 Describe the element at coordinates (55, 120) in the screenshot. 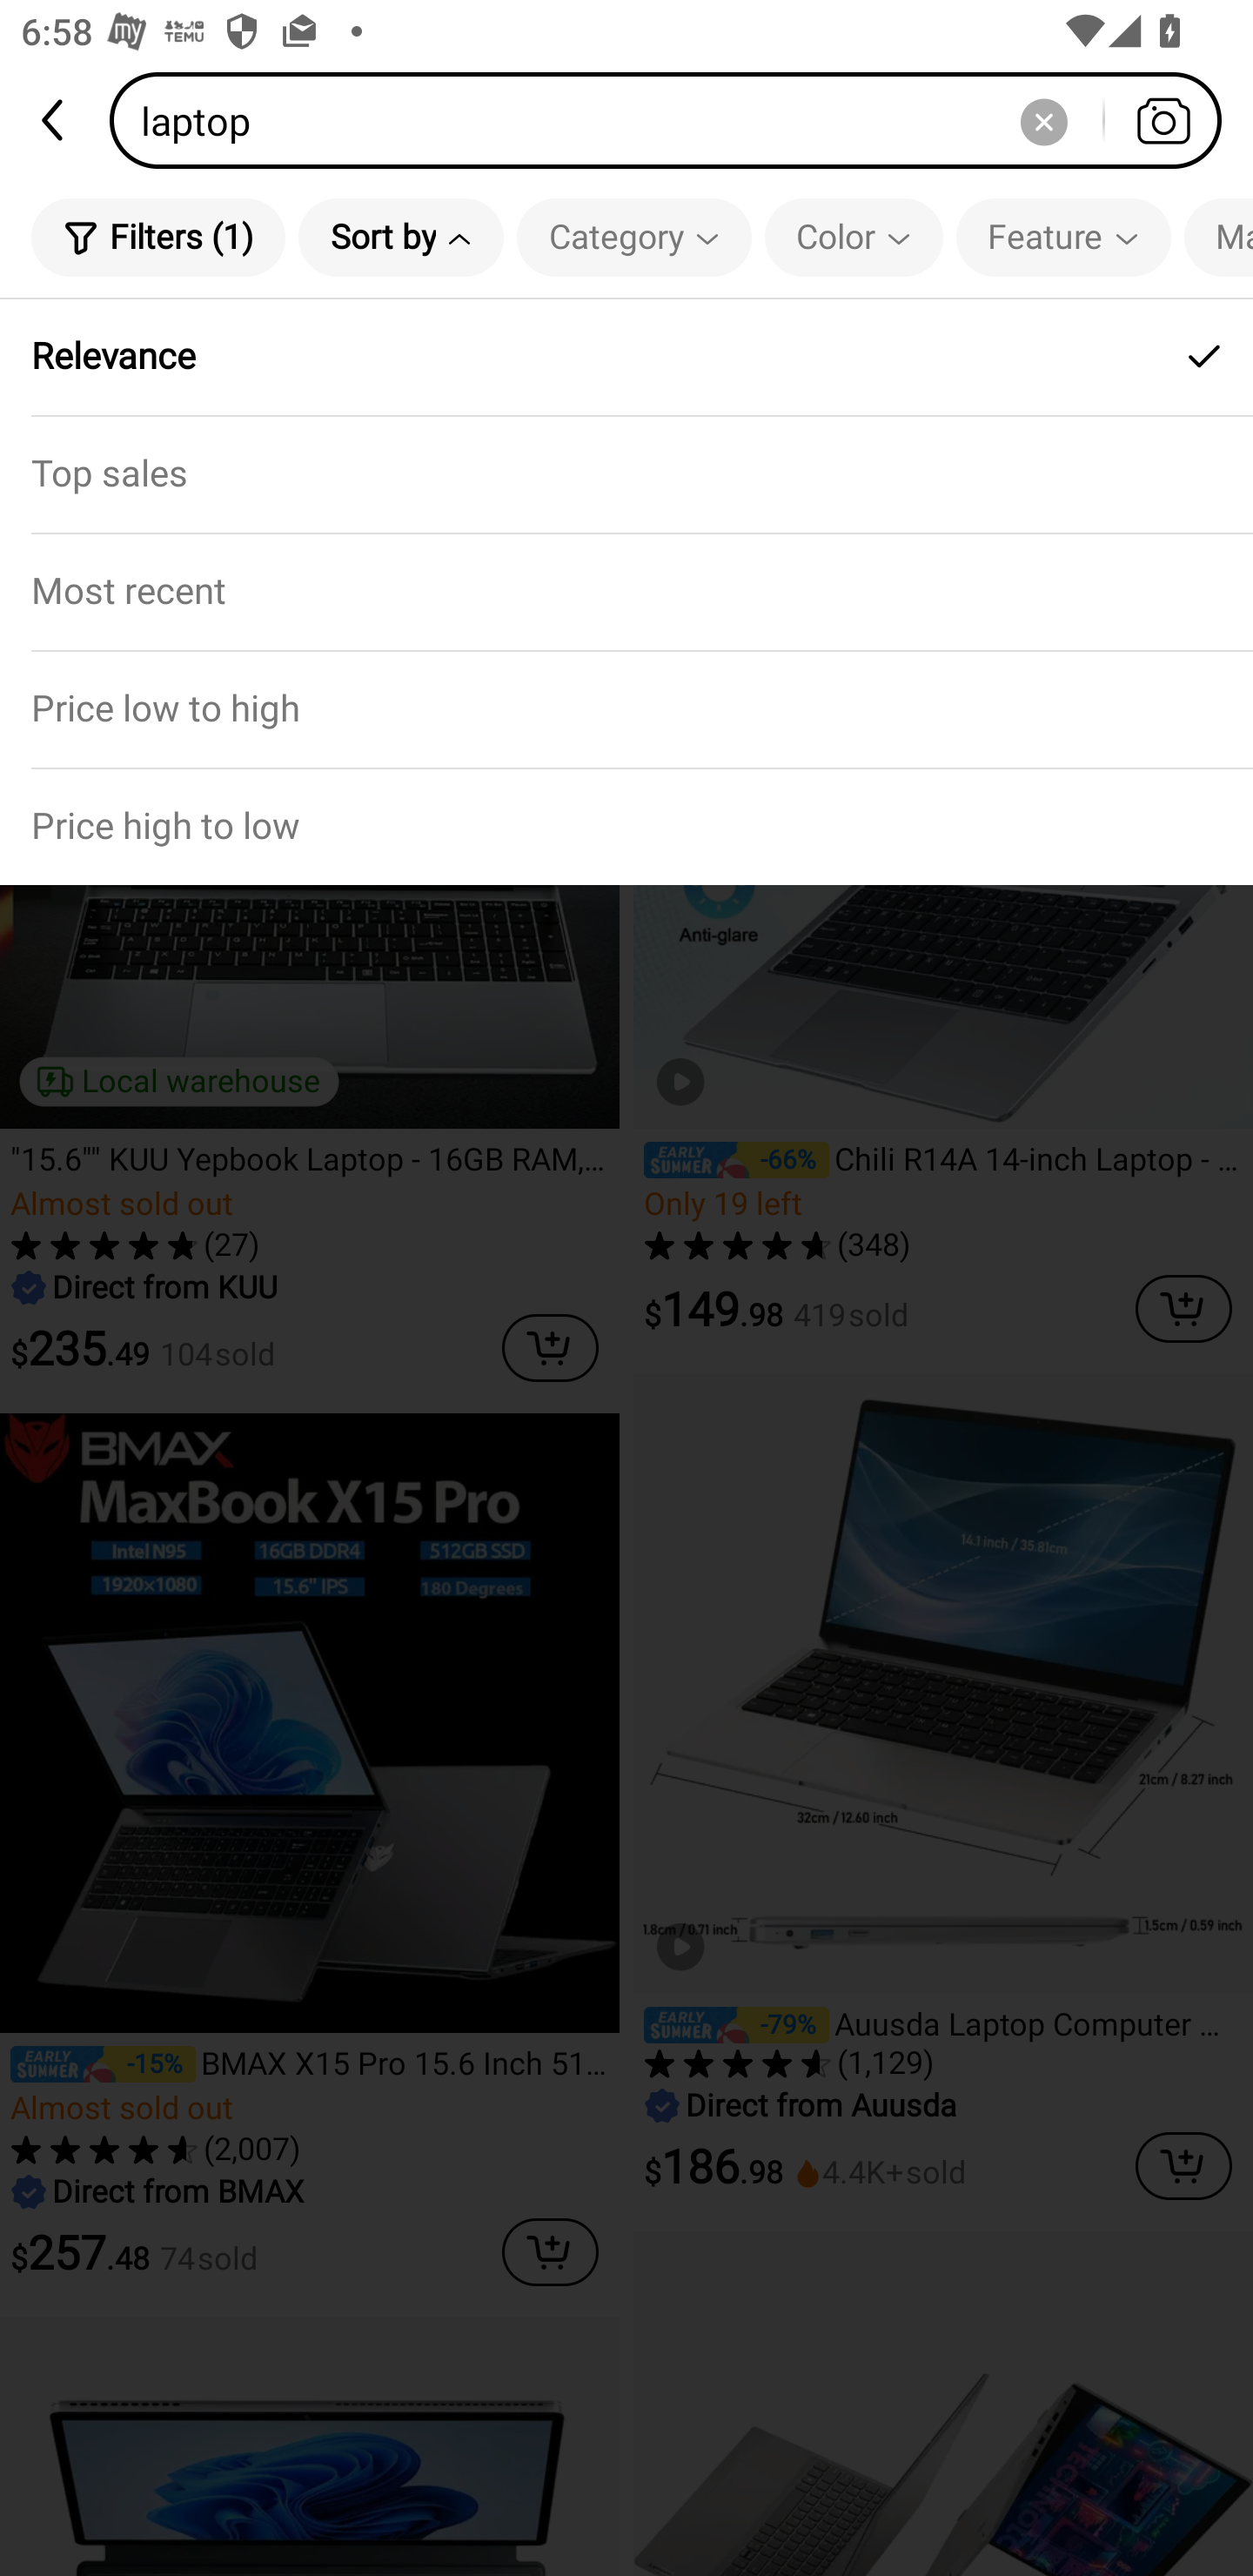

I see `back` at that location.